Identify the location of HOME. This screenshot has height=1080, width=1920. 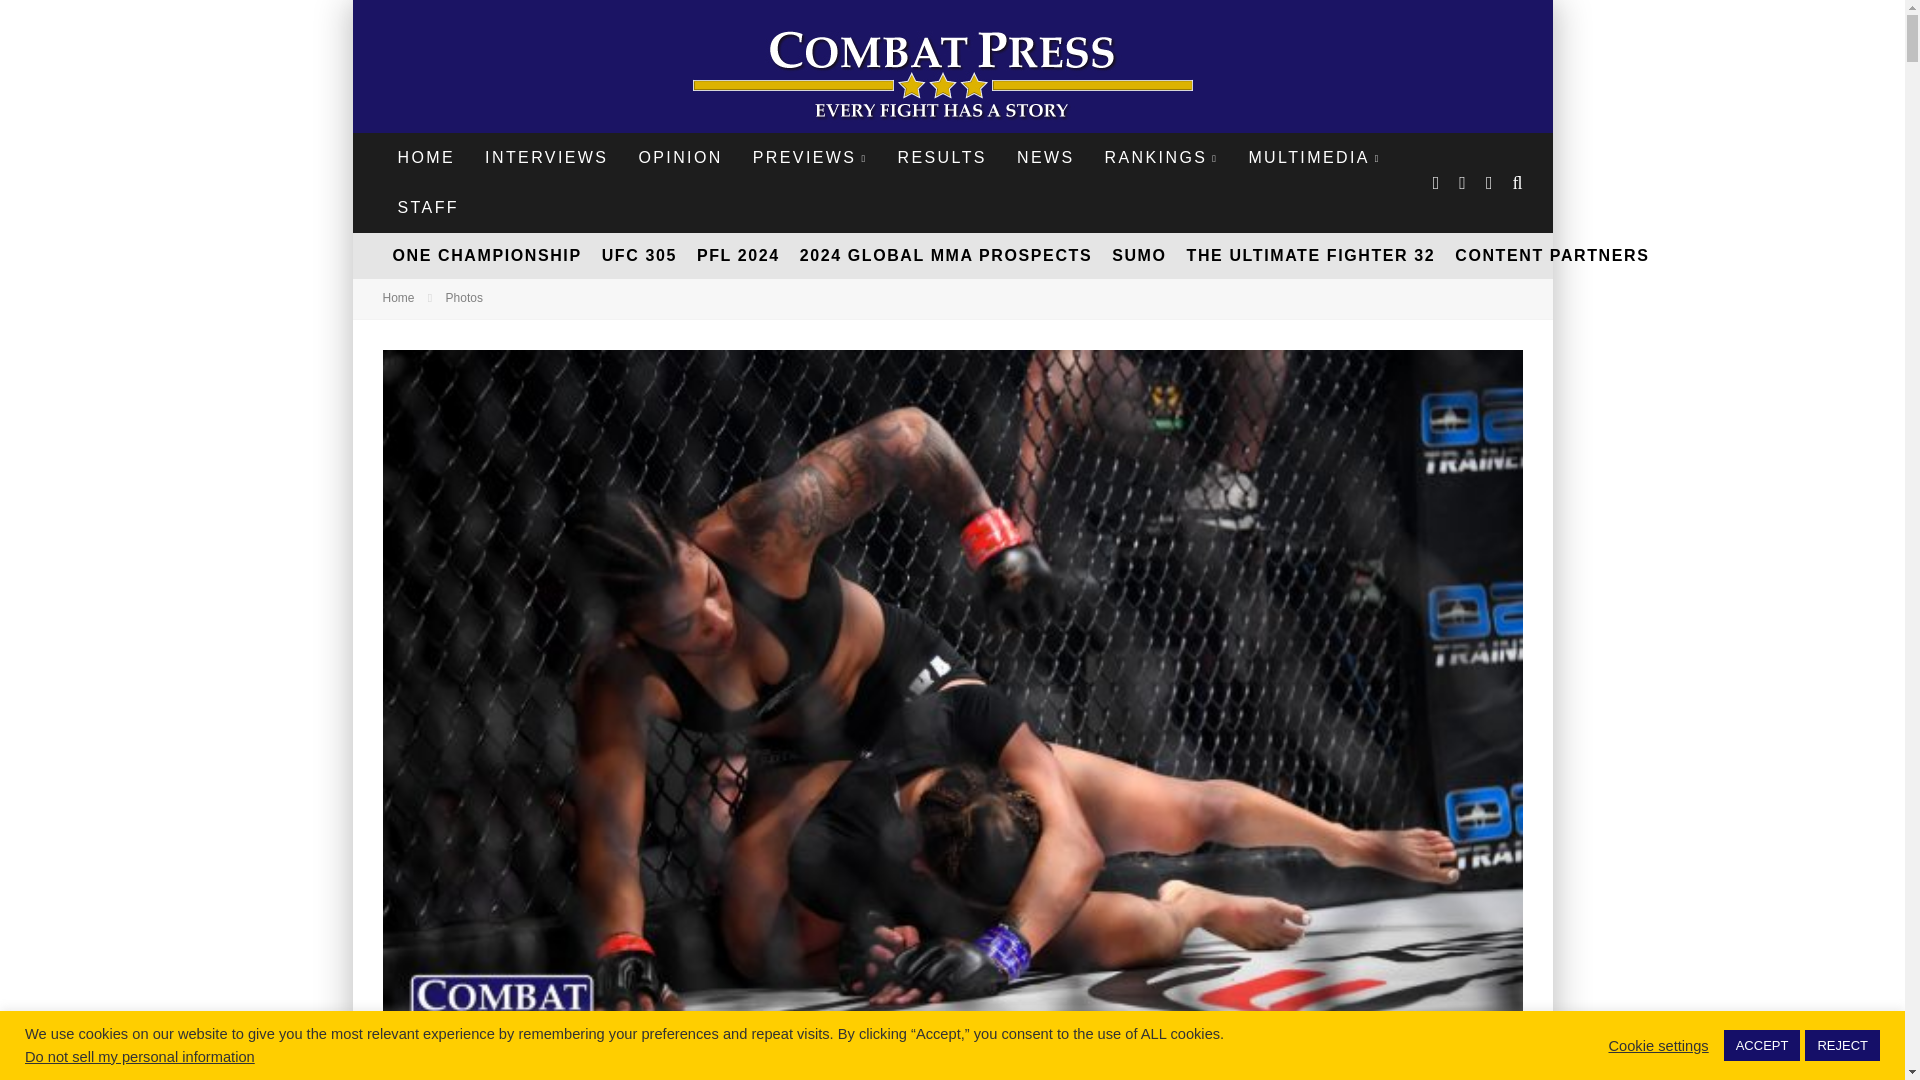
(426, 157).